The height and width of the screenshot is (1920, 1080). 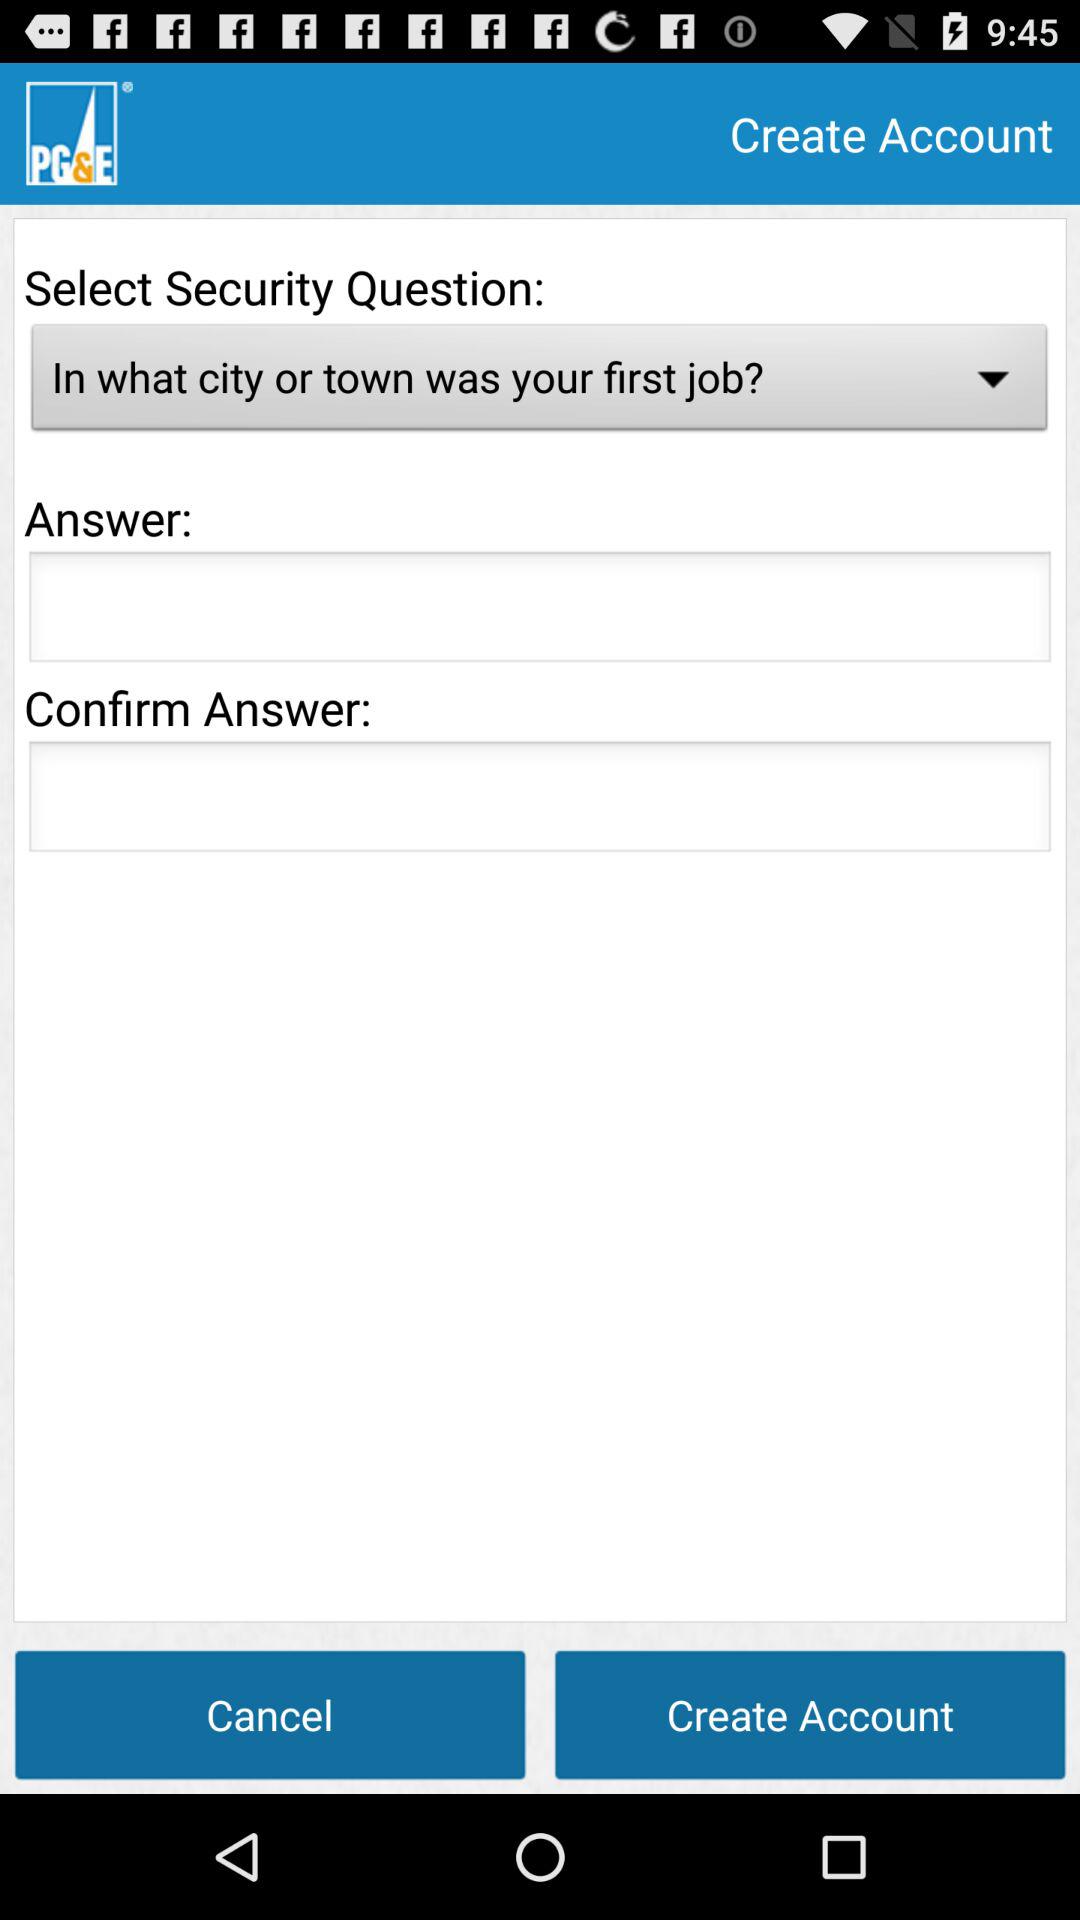 I want to click on enter information, so click(x=540, y=802).